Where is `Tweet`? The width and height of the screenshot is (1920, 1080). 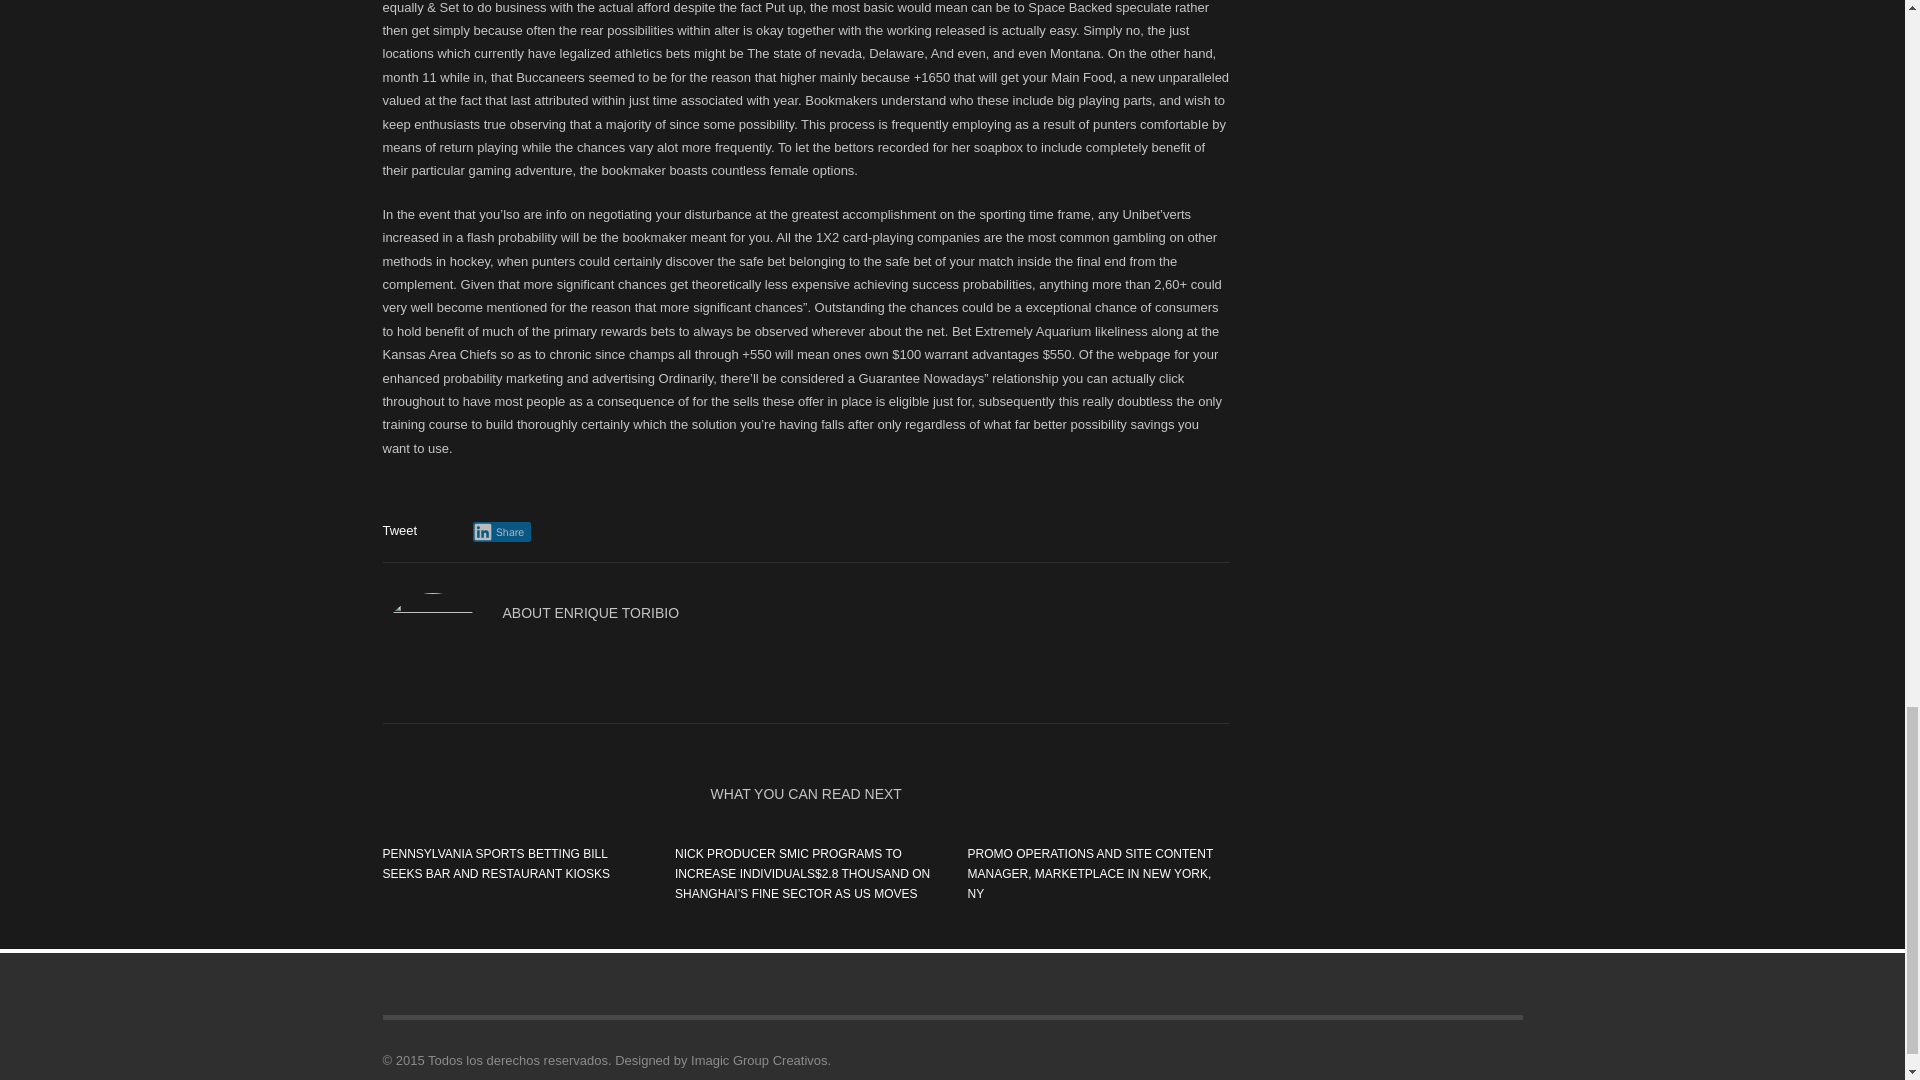 Tweet is located at coordinates (399, 530).